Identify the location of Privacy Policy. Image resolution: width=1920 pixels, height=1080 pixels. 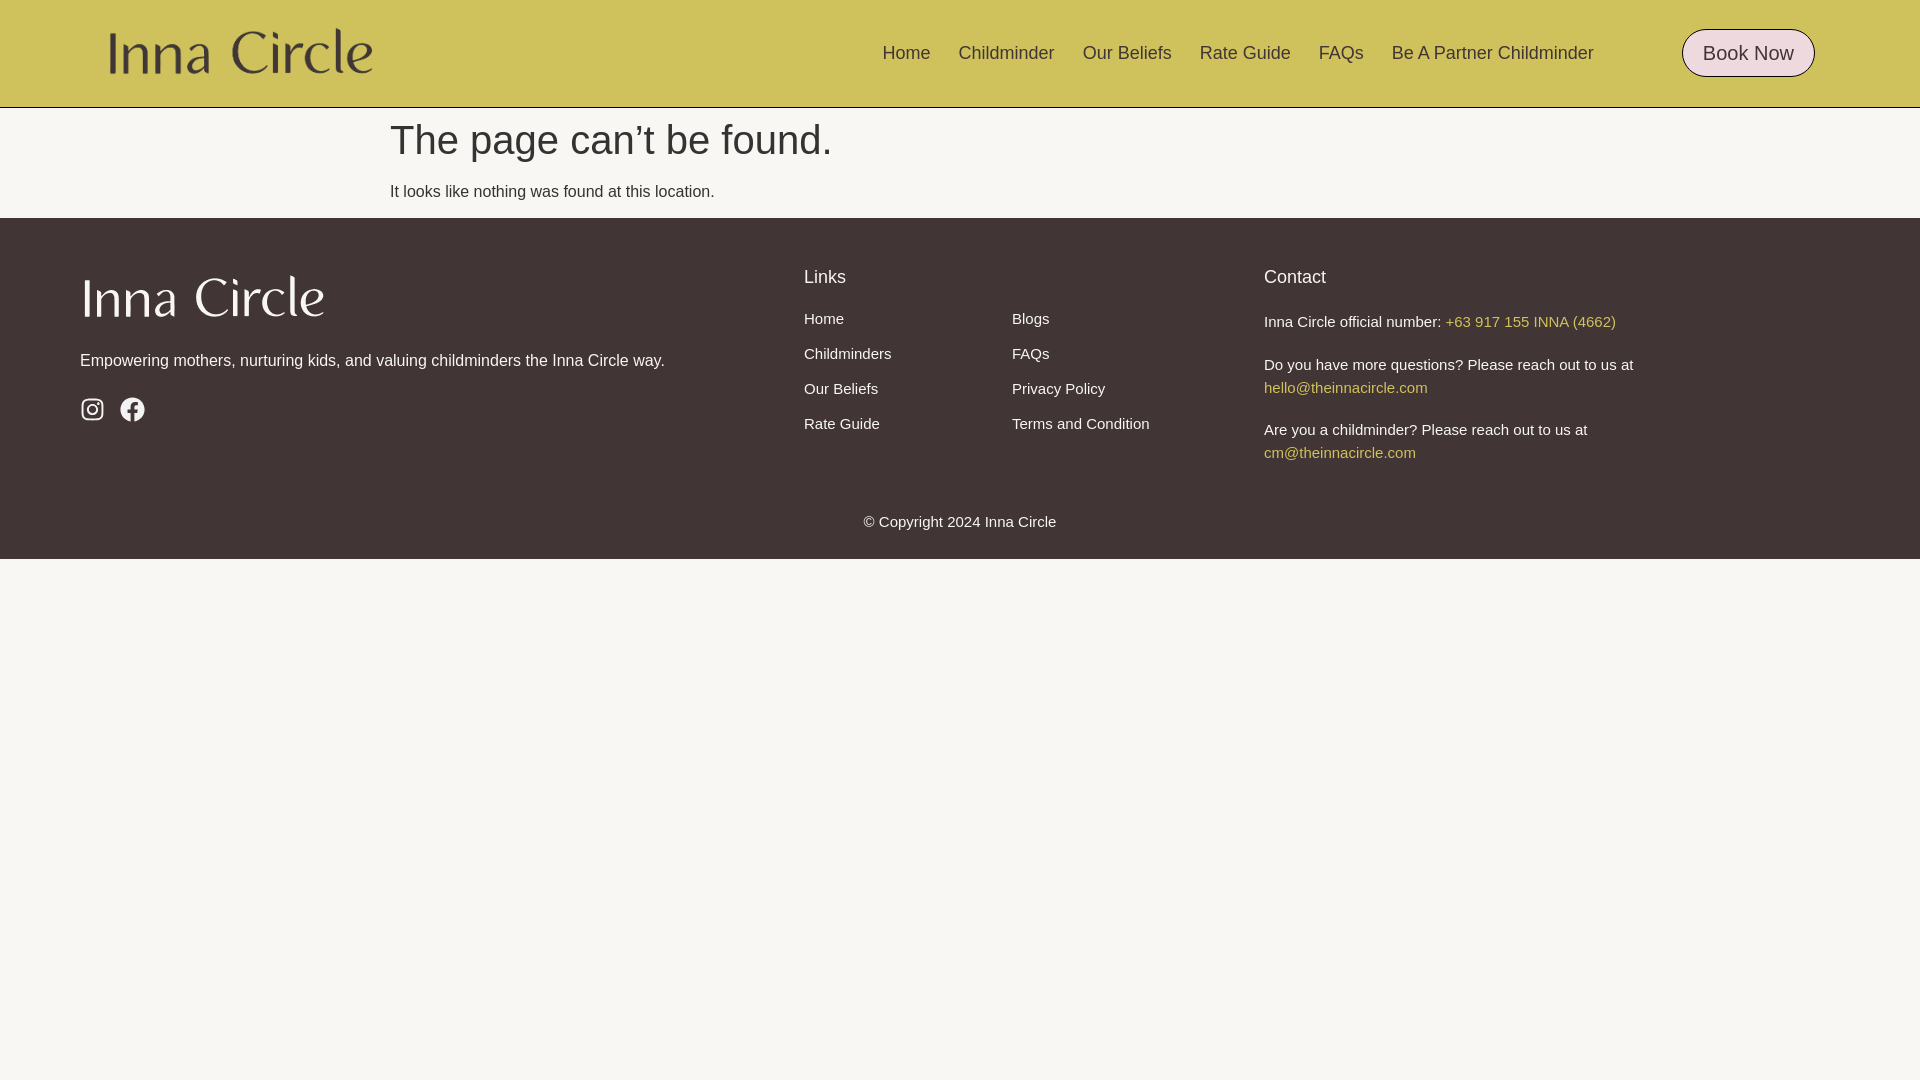
(1058, 388).